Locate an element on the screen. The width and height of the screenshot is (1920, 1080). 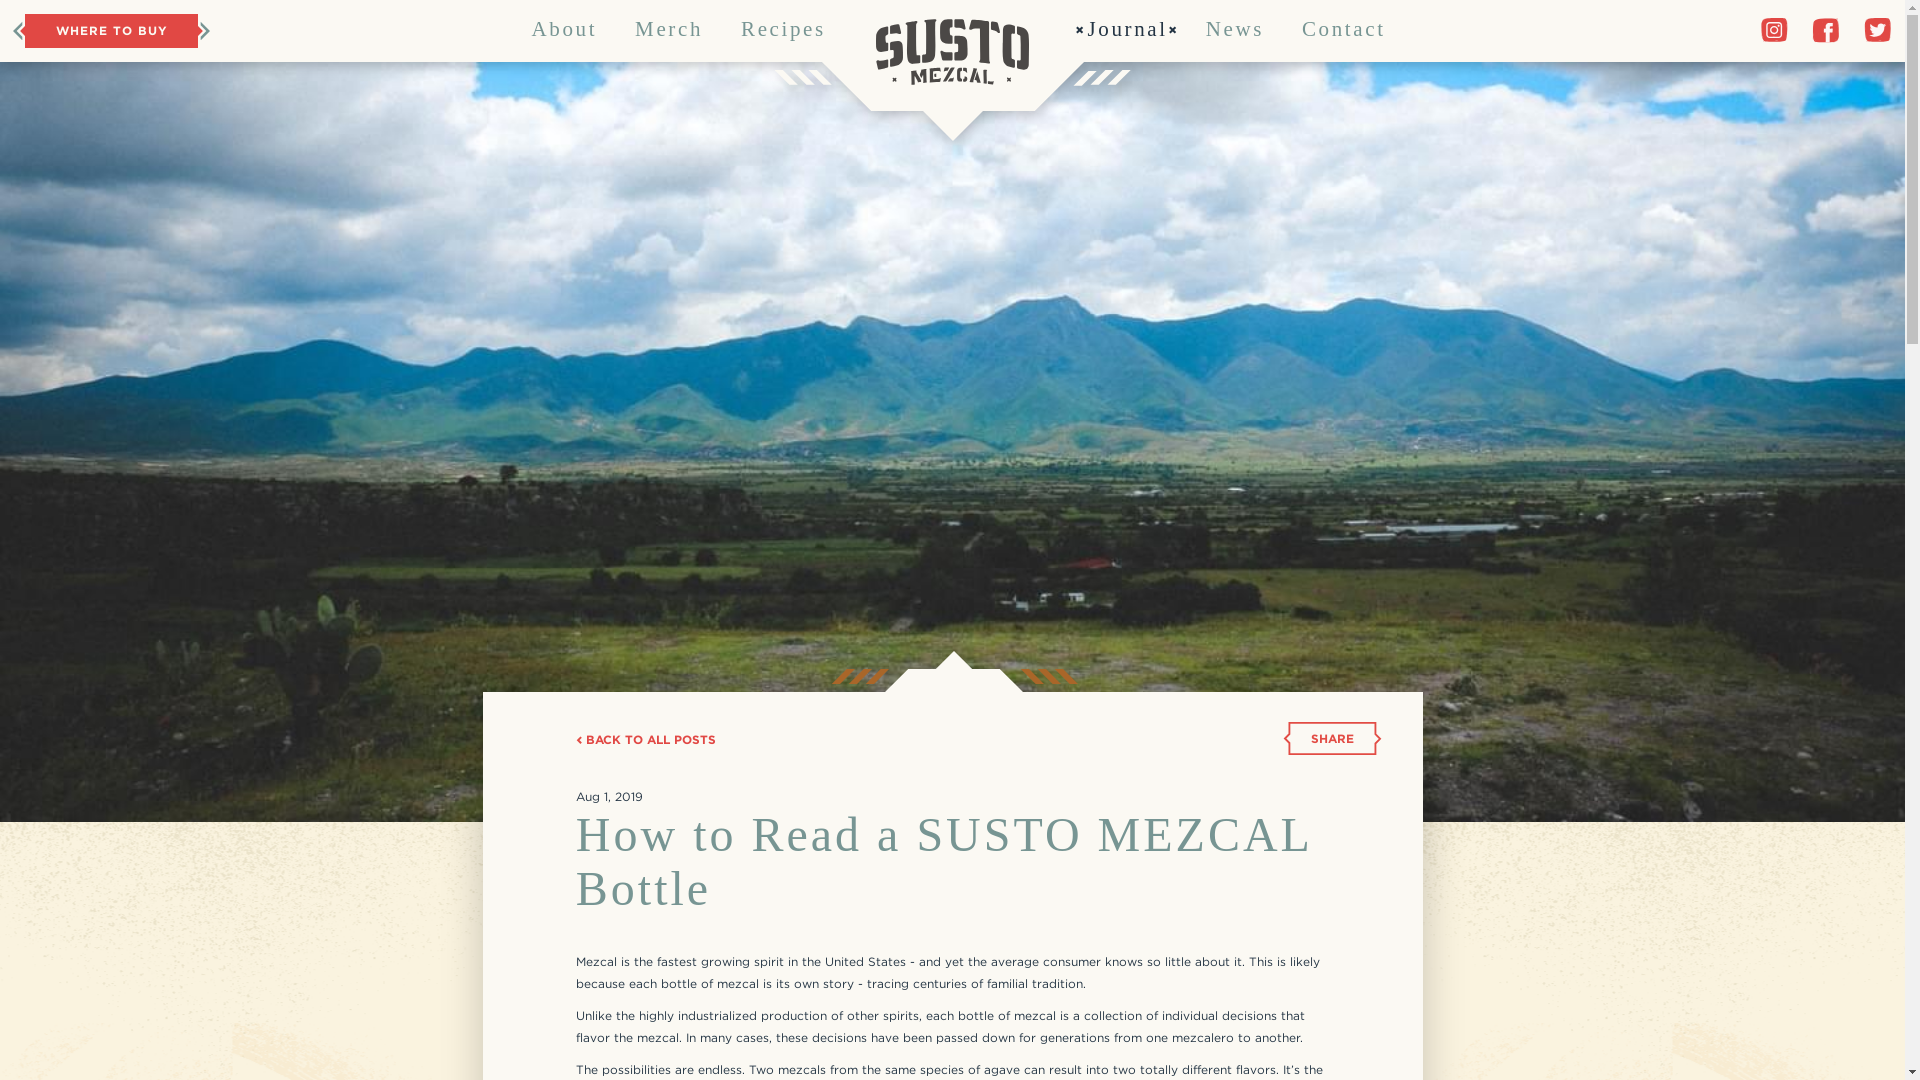
WHERE TO BUY is located at coordinates (110, 30).